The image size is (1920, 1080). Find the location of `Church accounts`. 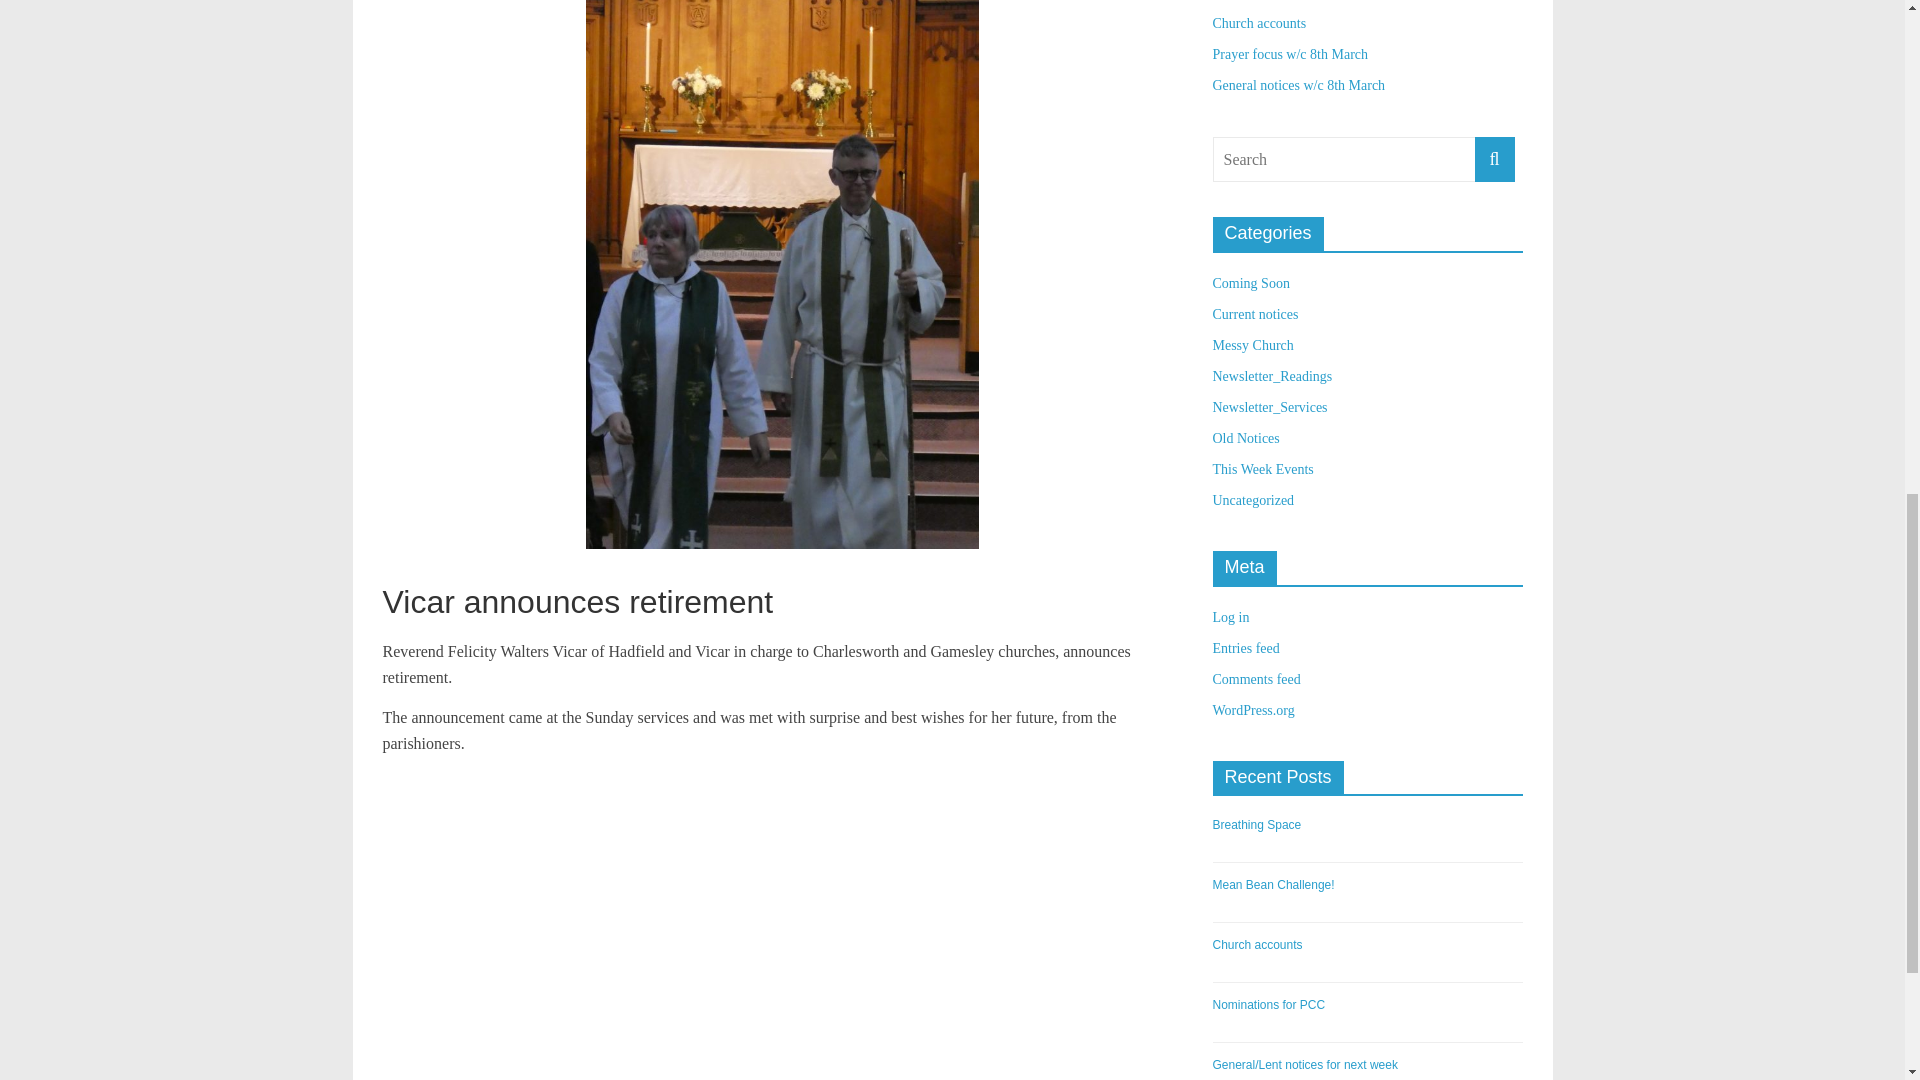

Church accounts is located at coordinates (1258, 24).